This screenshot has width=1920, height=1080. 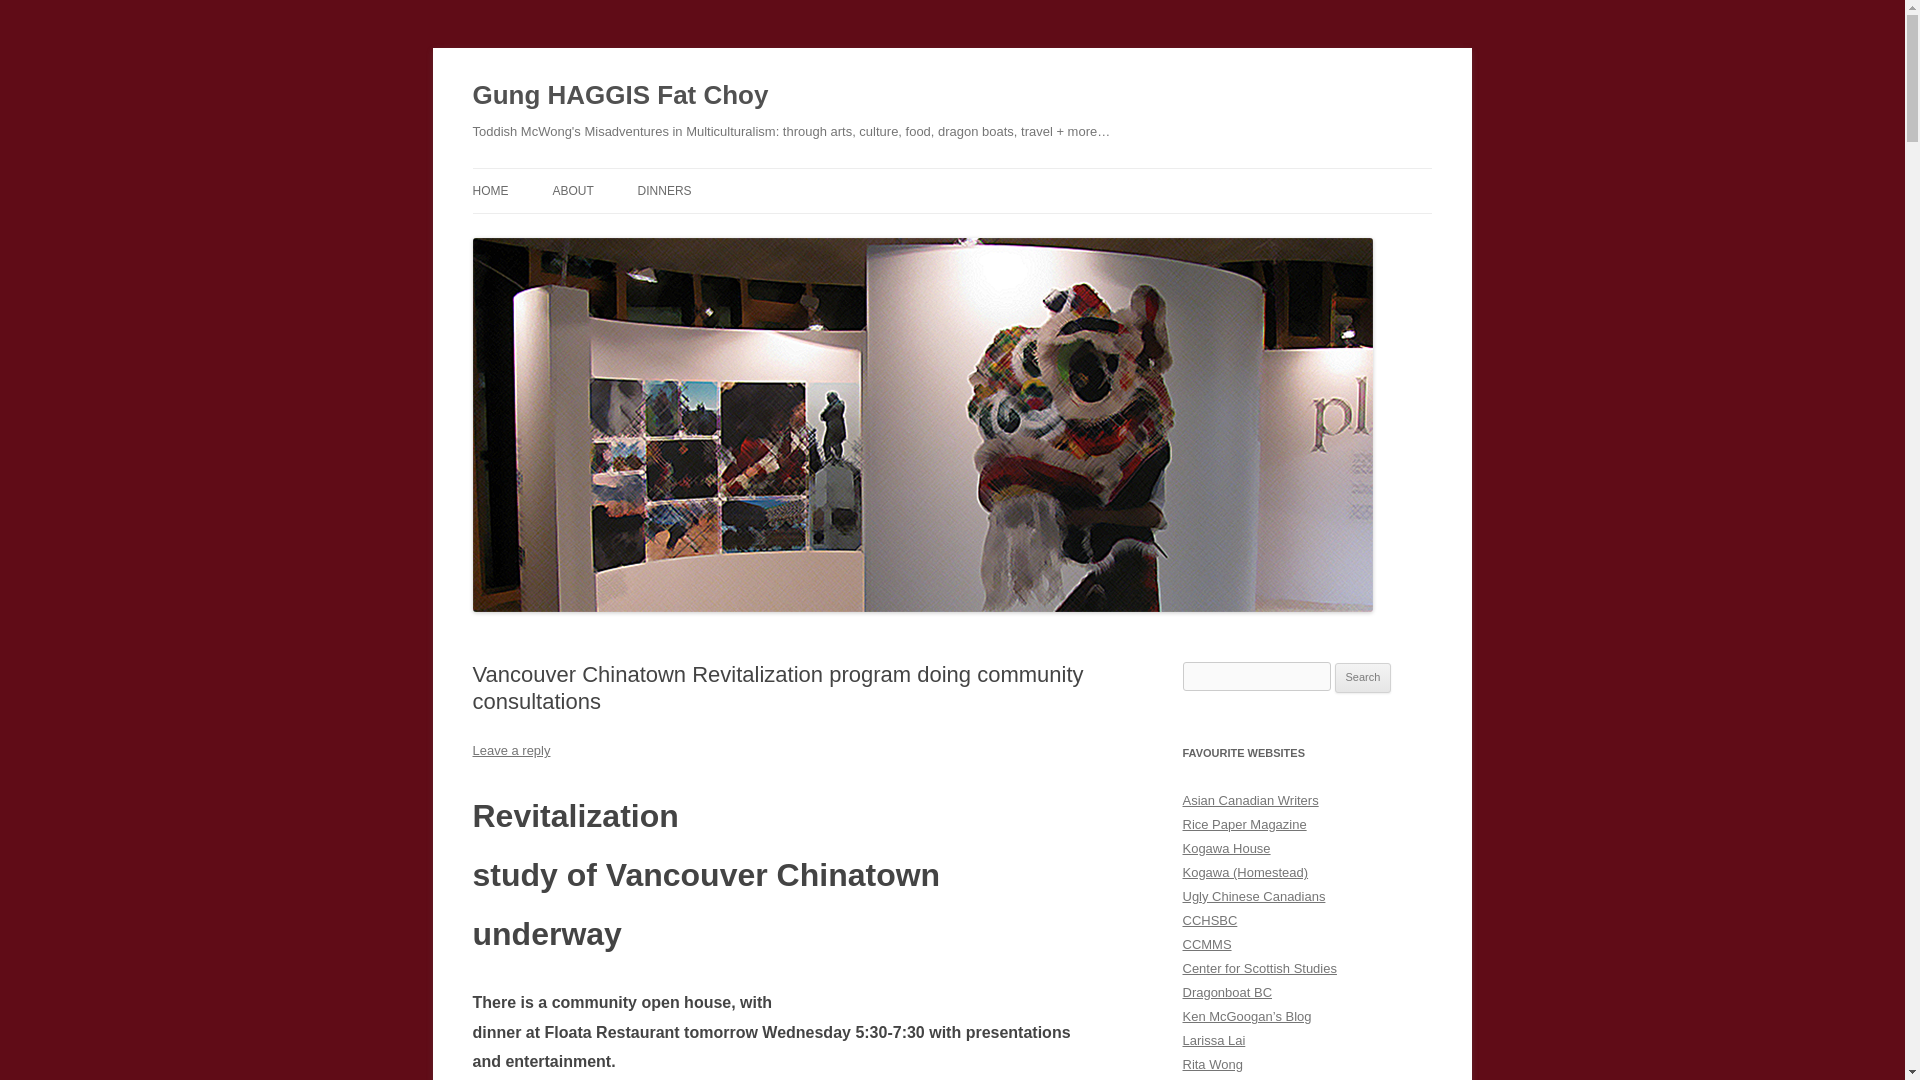 I want to click on Asian Canadian Writers, so click(x=1250, y=800).